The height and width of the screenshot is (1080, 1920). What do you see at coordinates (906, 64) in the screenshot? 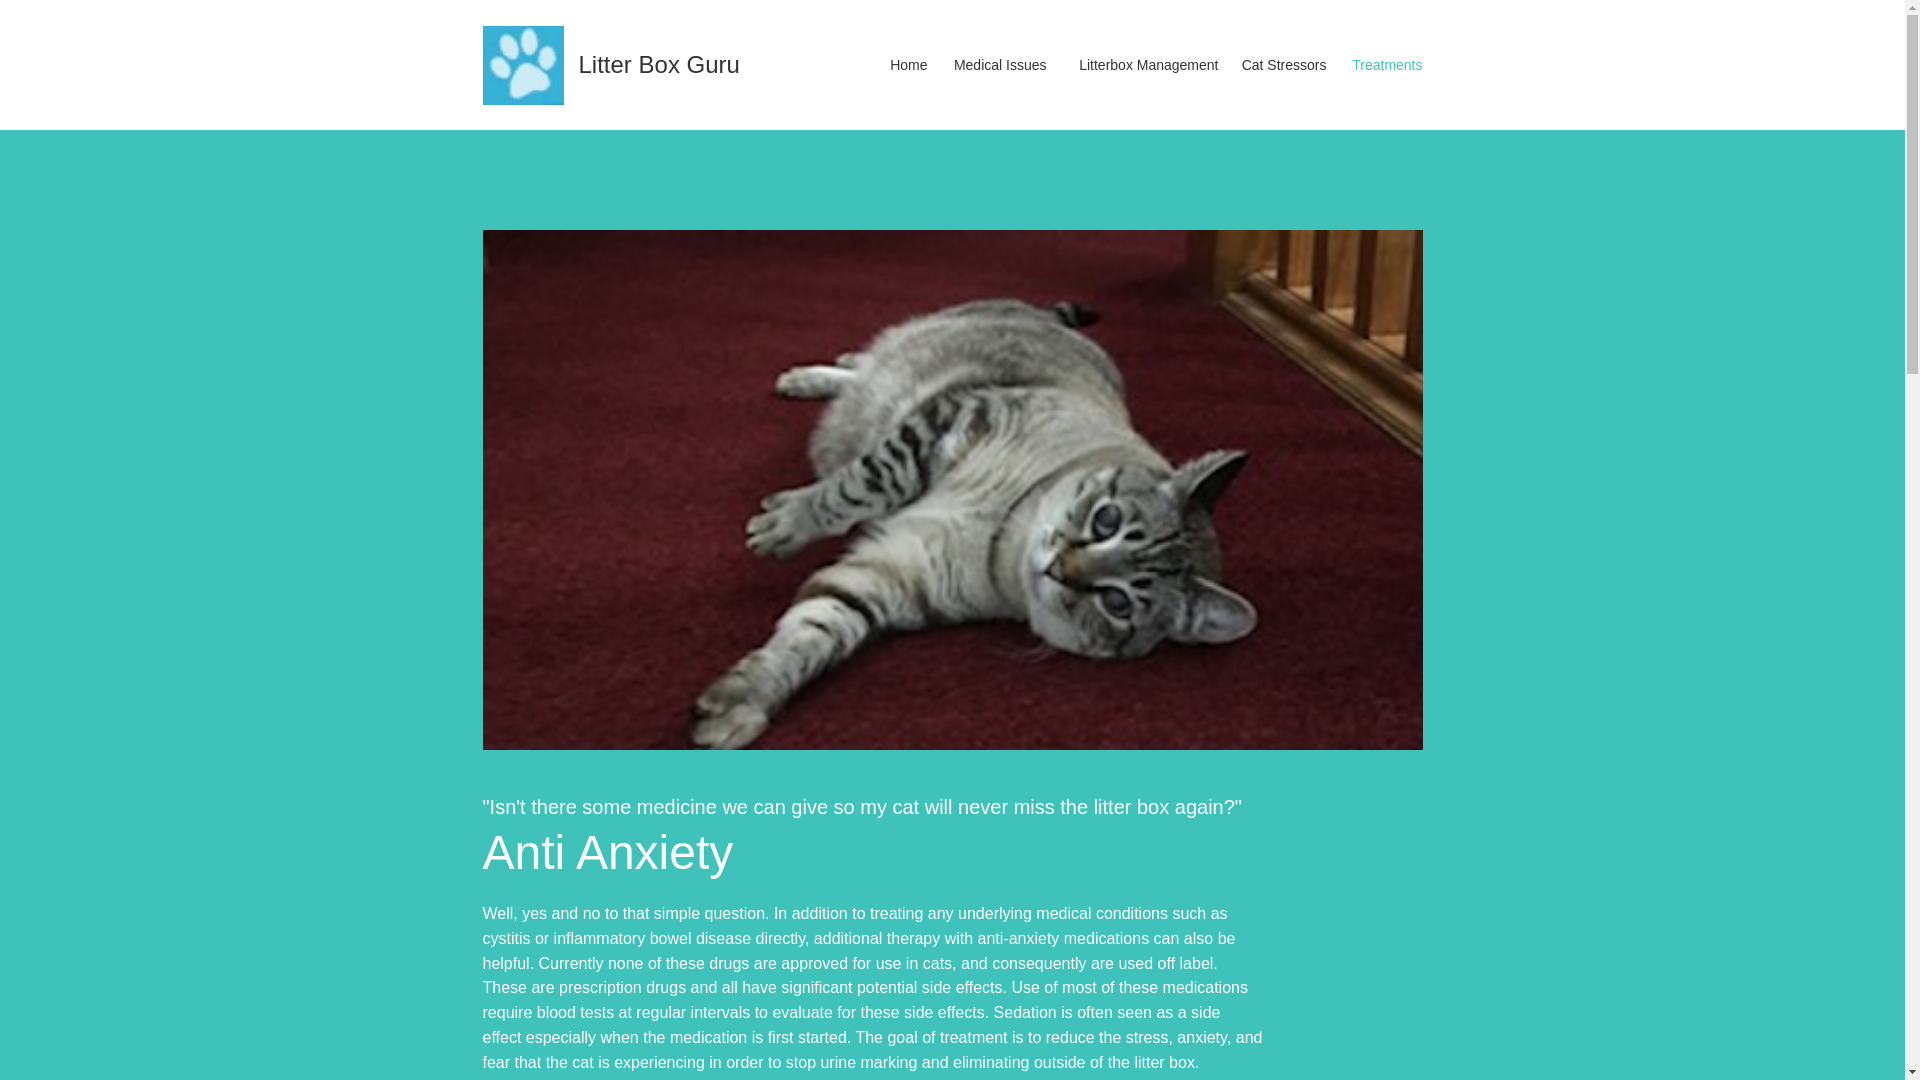
I see `Home` at bounding box center [906, 64].